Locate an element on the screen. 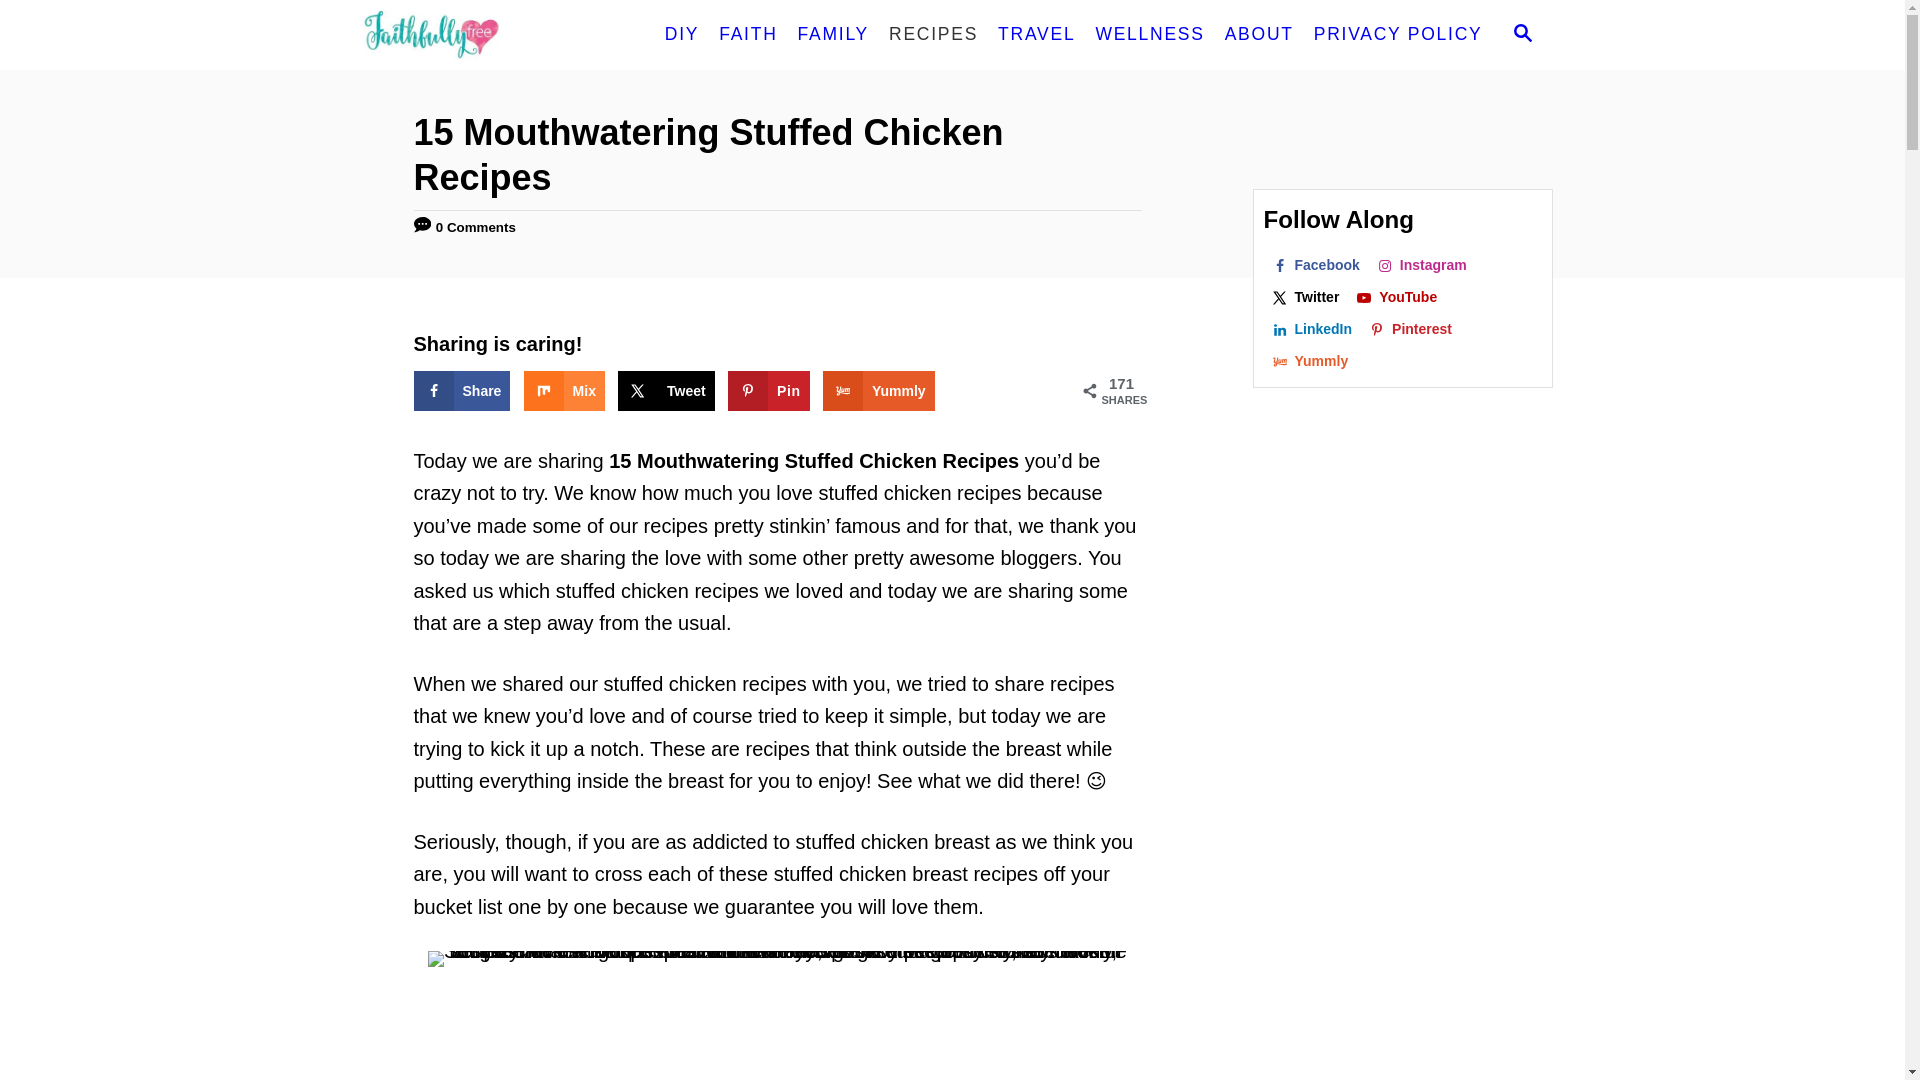  Follow on YouTube is located at coordinates (1396, 296).